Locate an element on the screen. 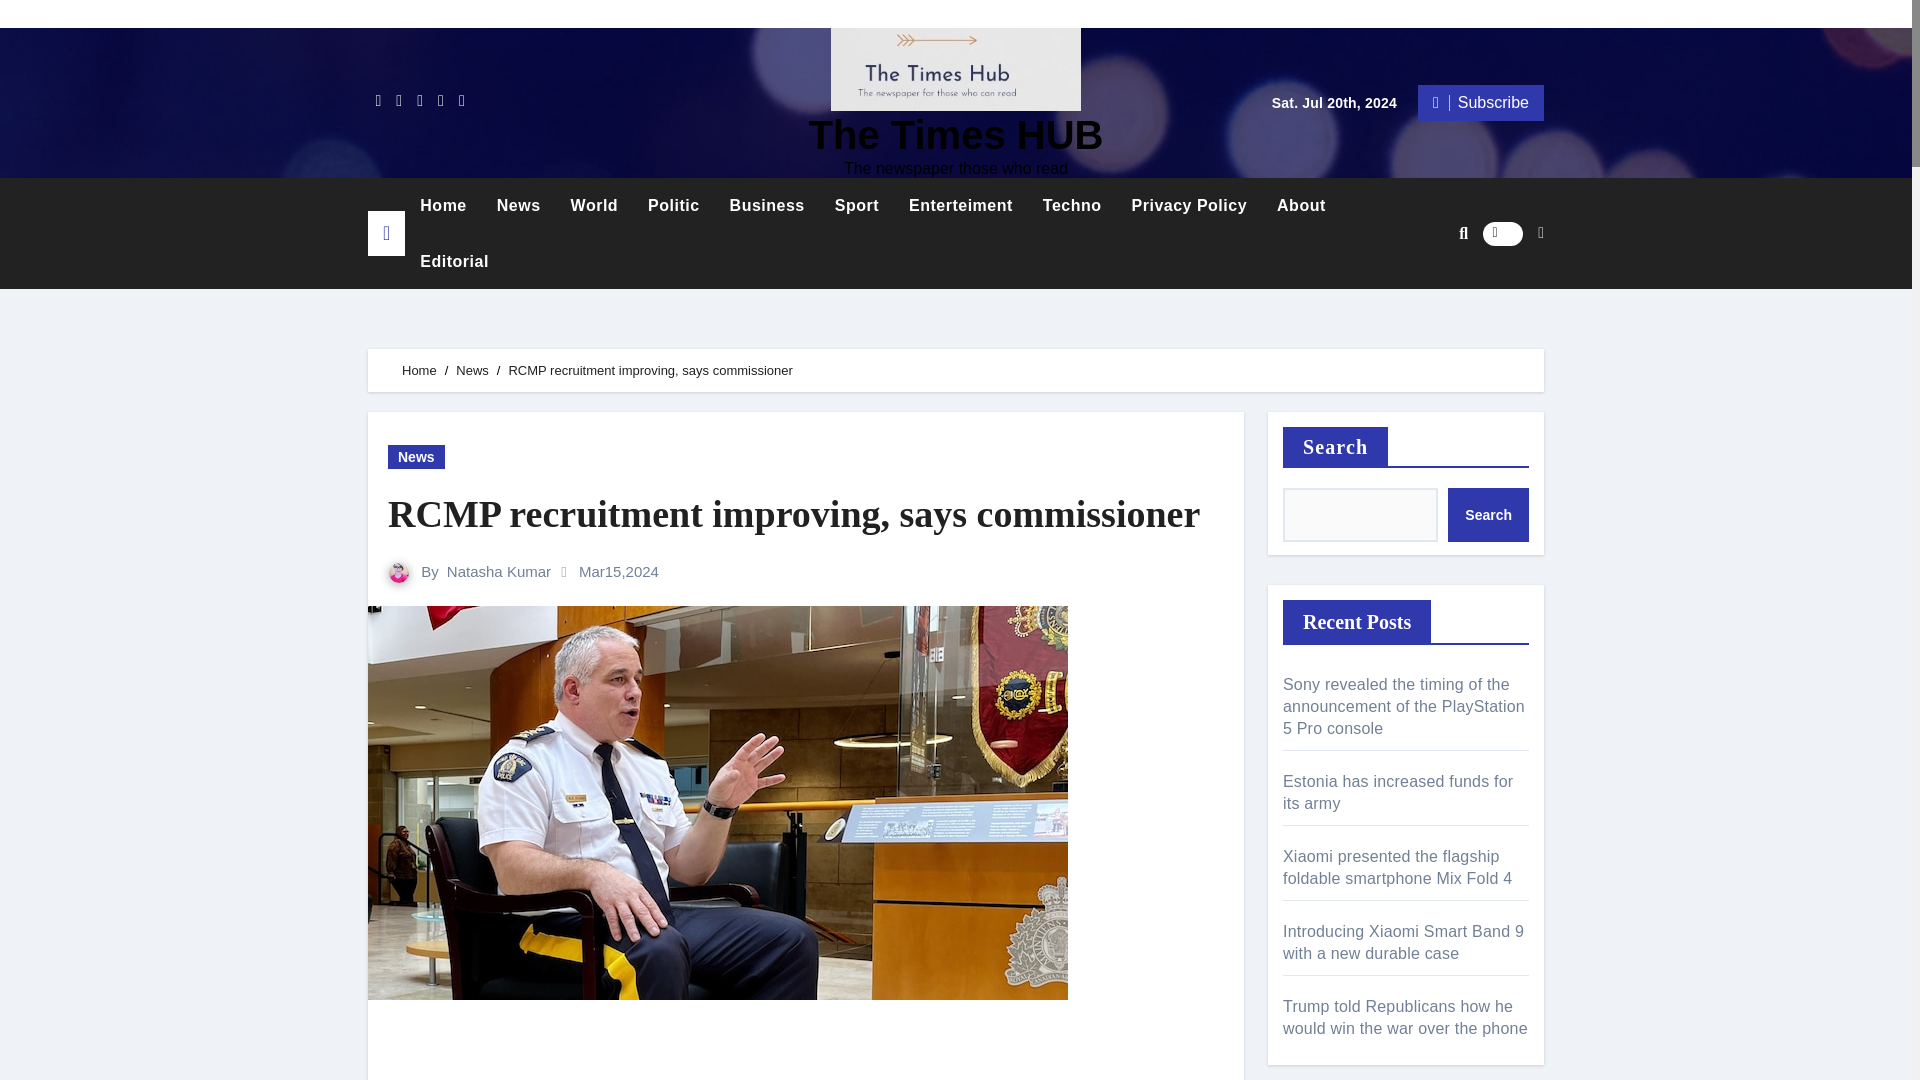 The width and height of the screenshot is (1920, 1080). Enterteiment is located at coordinates (960, 206).